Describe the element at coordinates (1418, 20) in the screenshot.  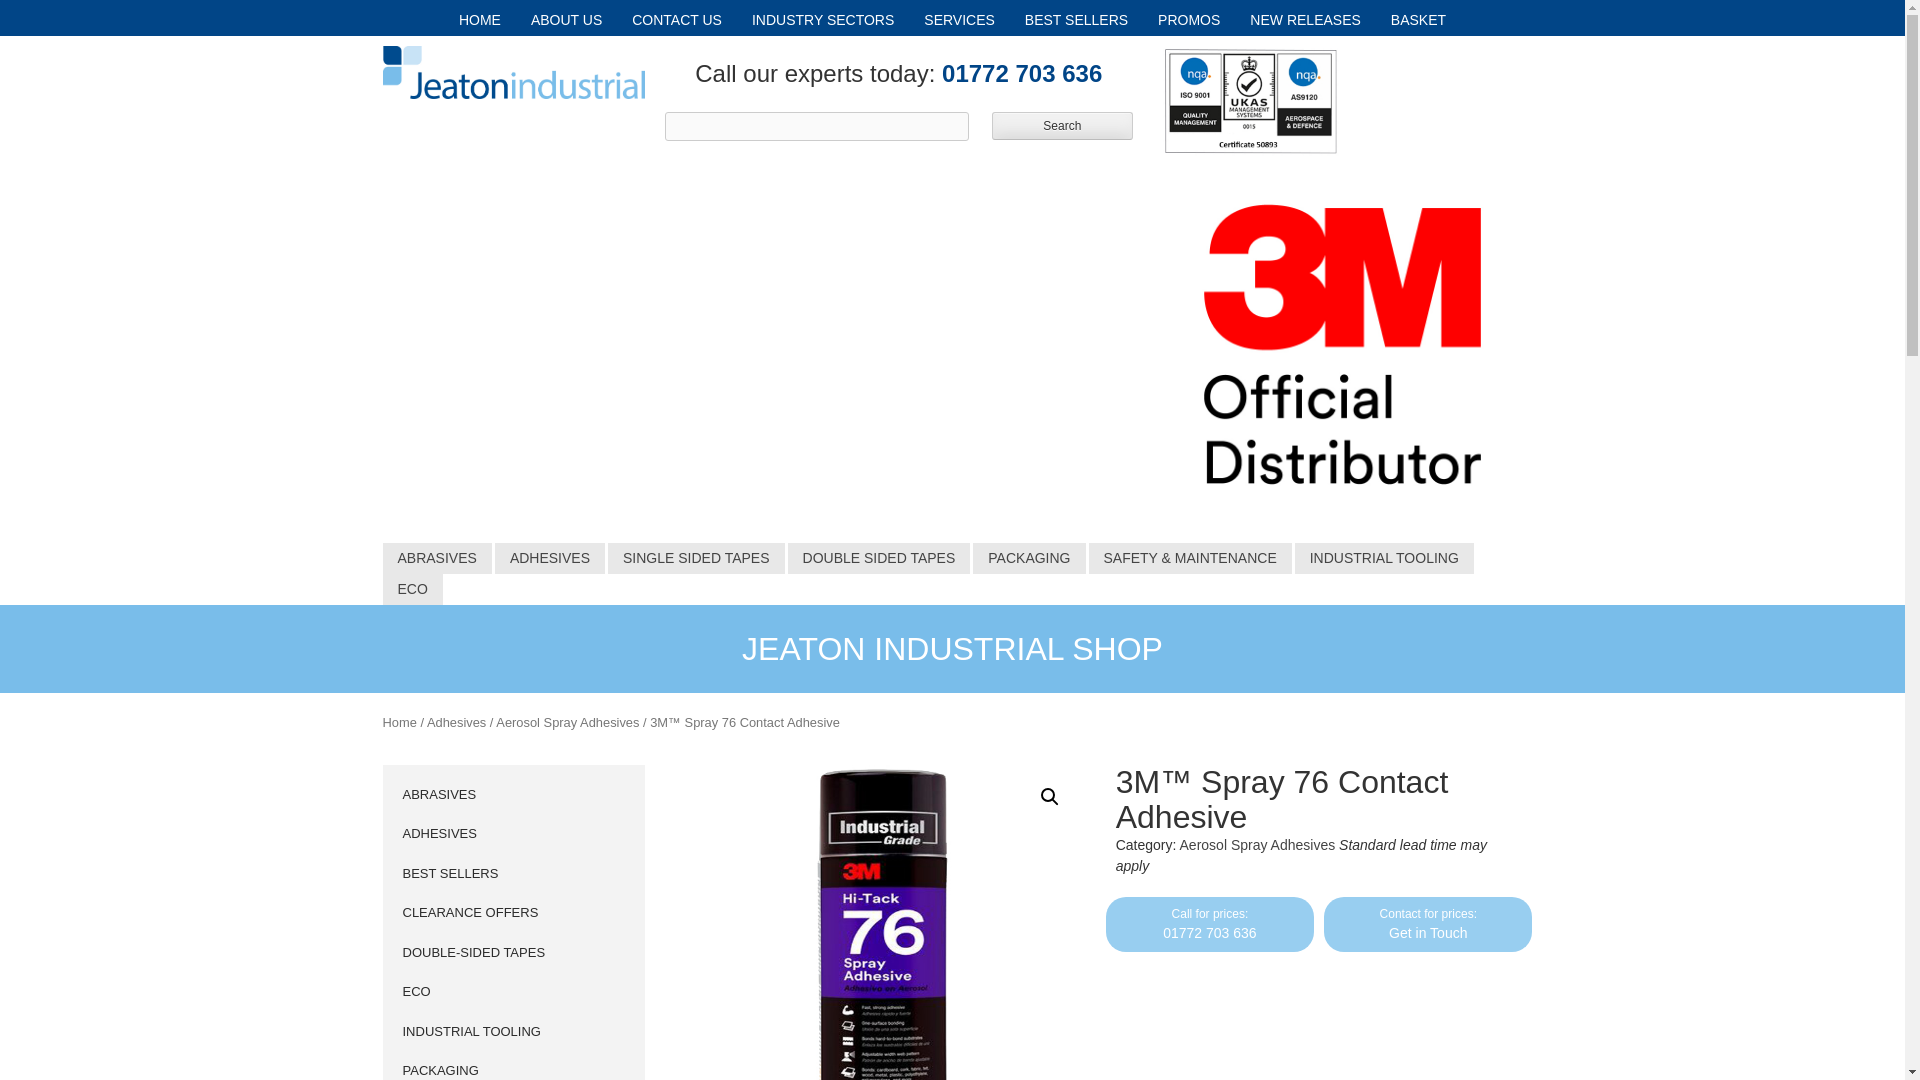
I see `BASKET` at that location.